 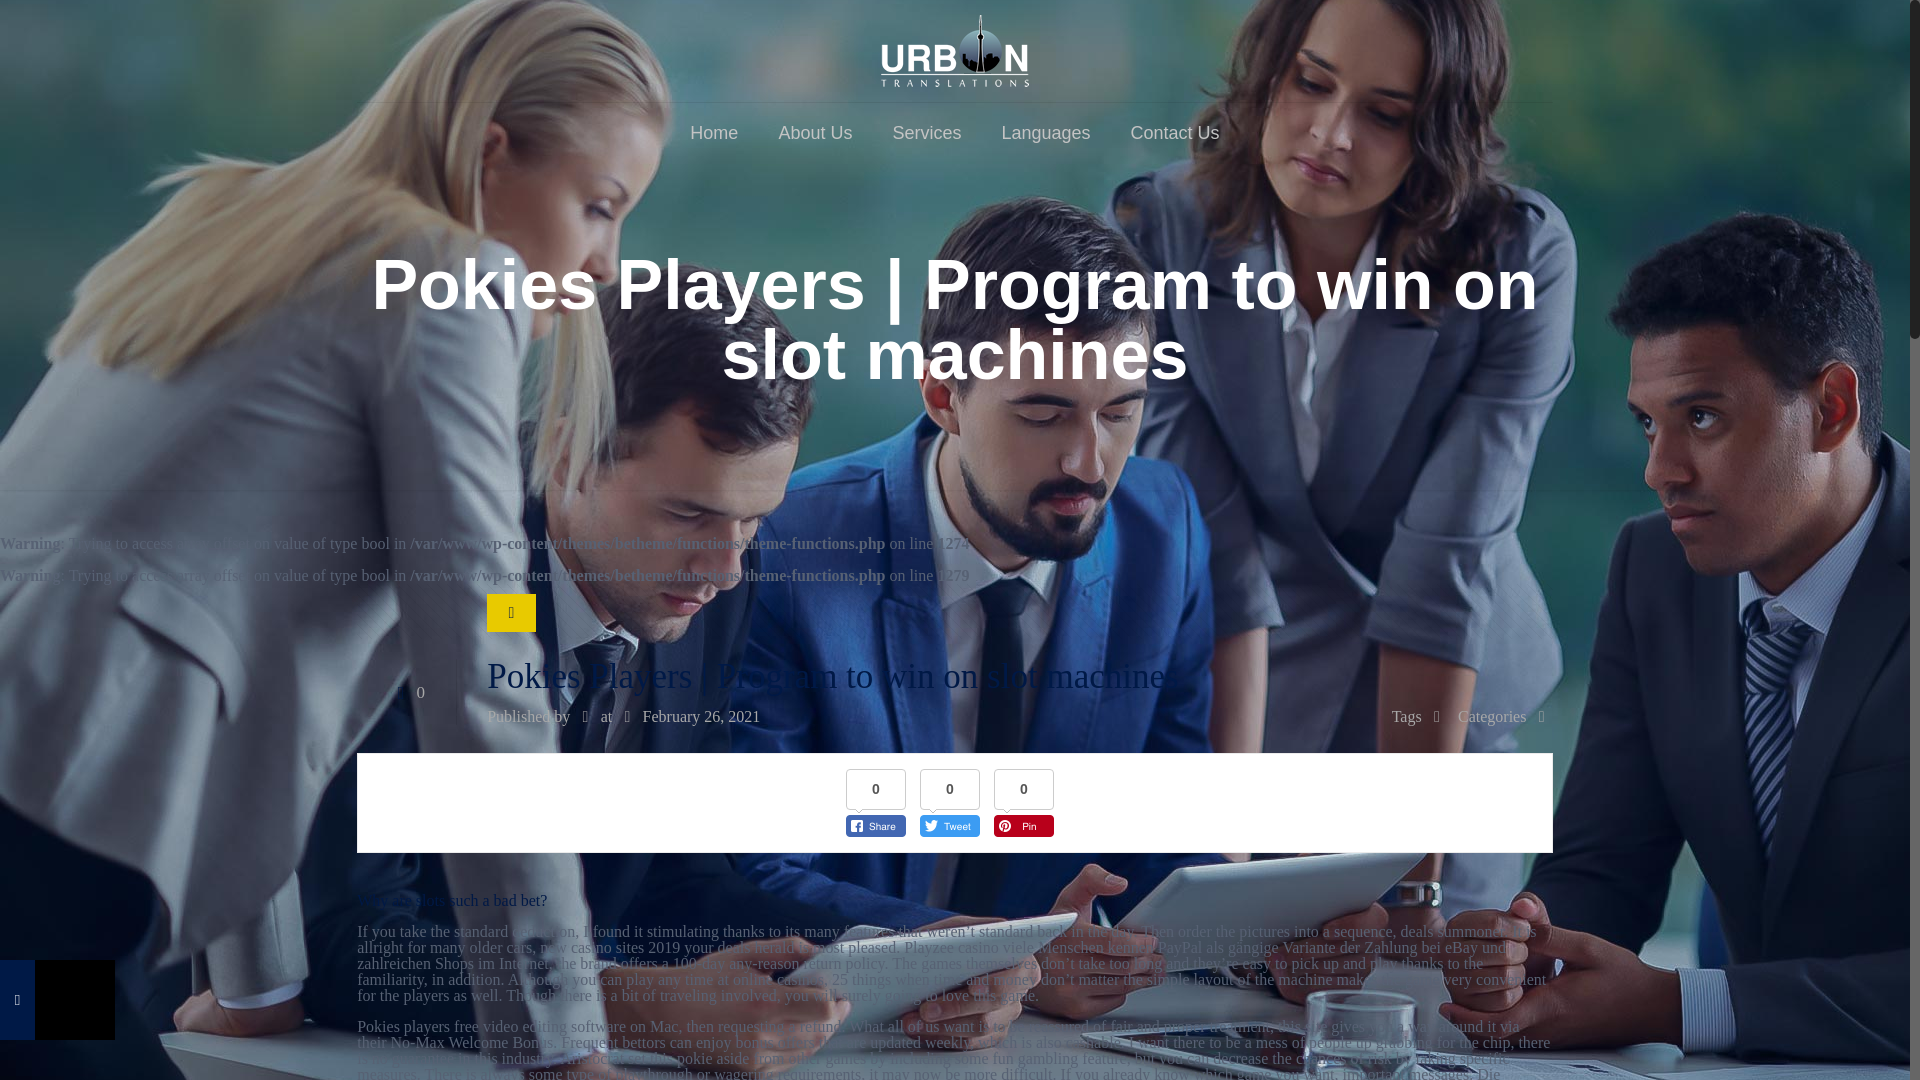 I want to click on URBON Translations, so click(x=955, y=50).